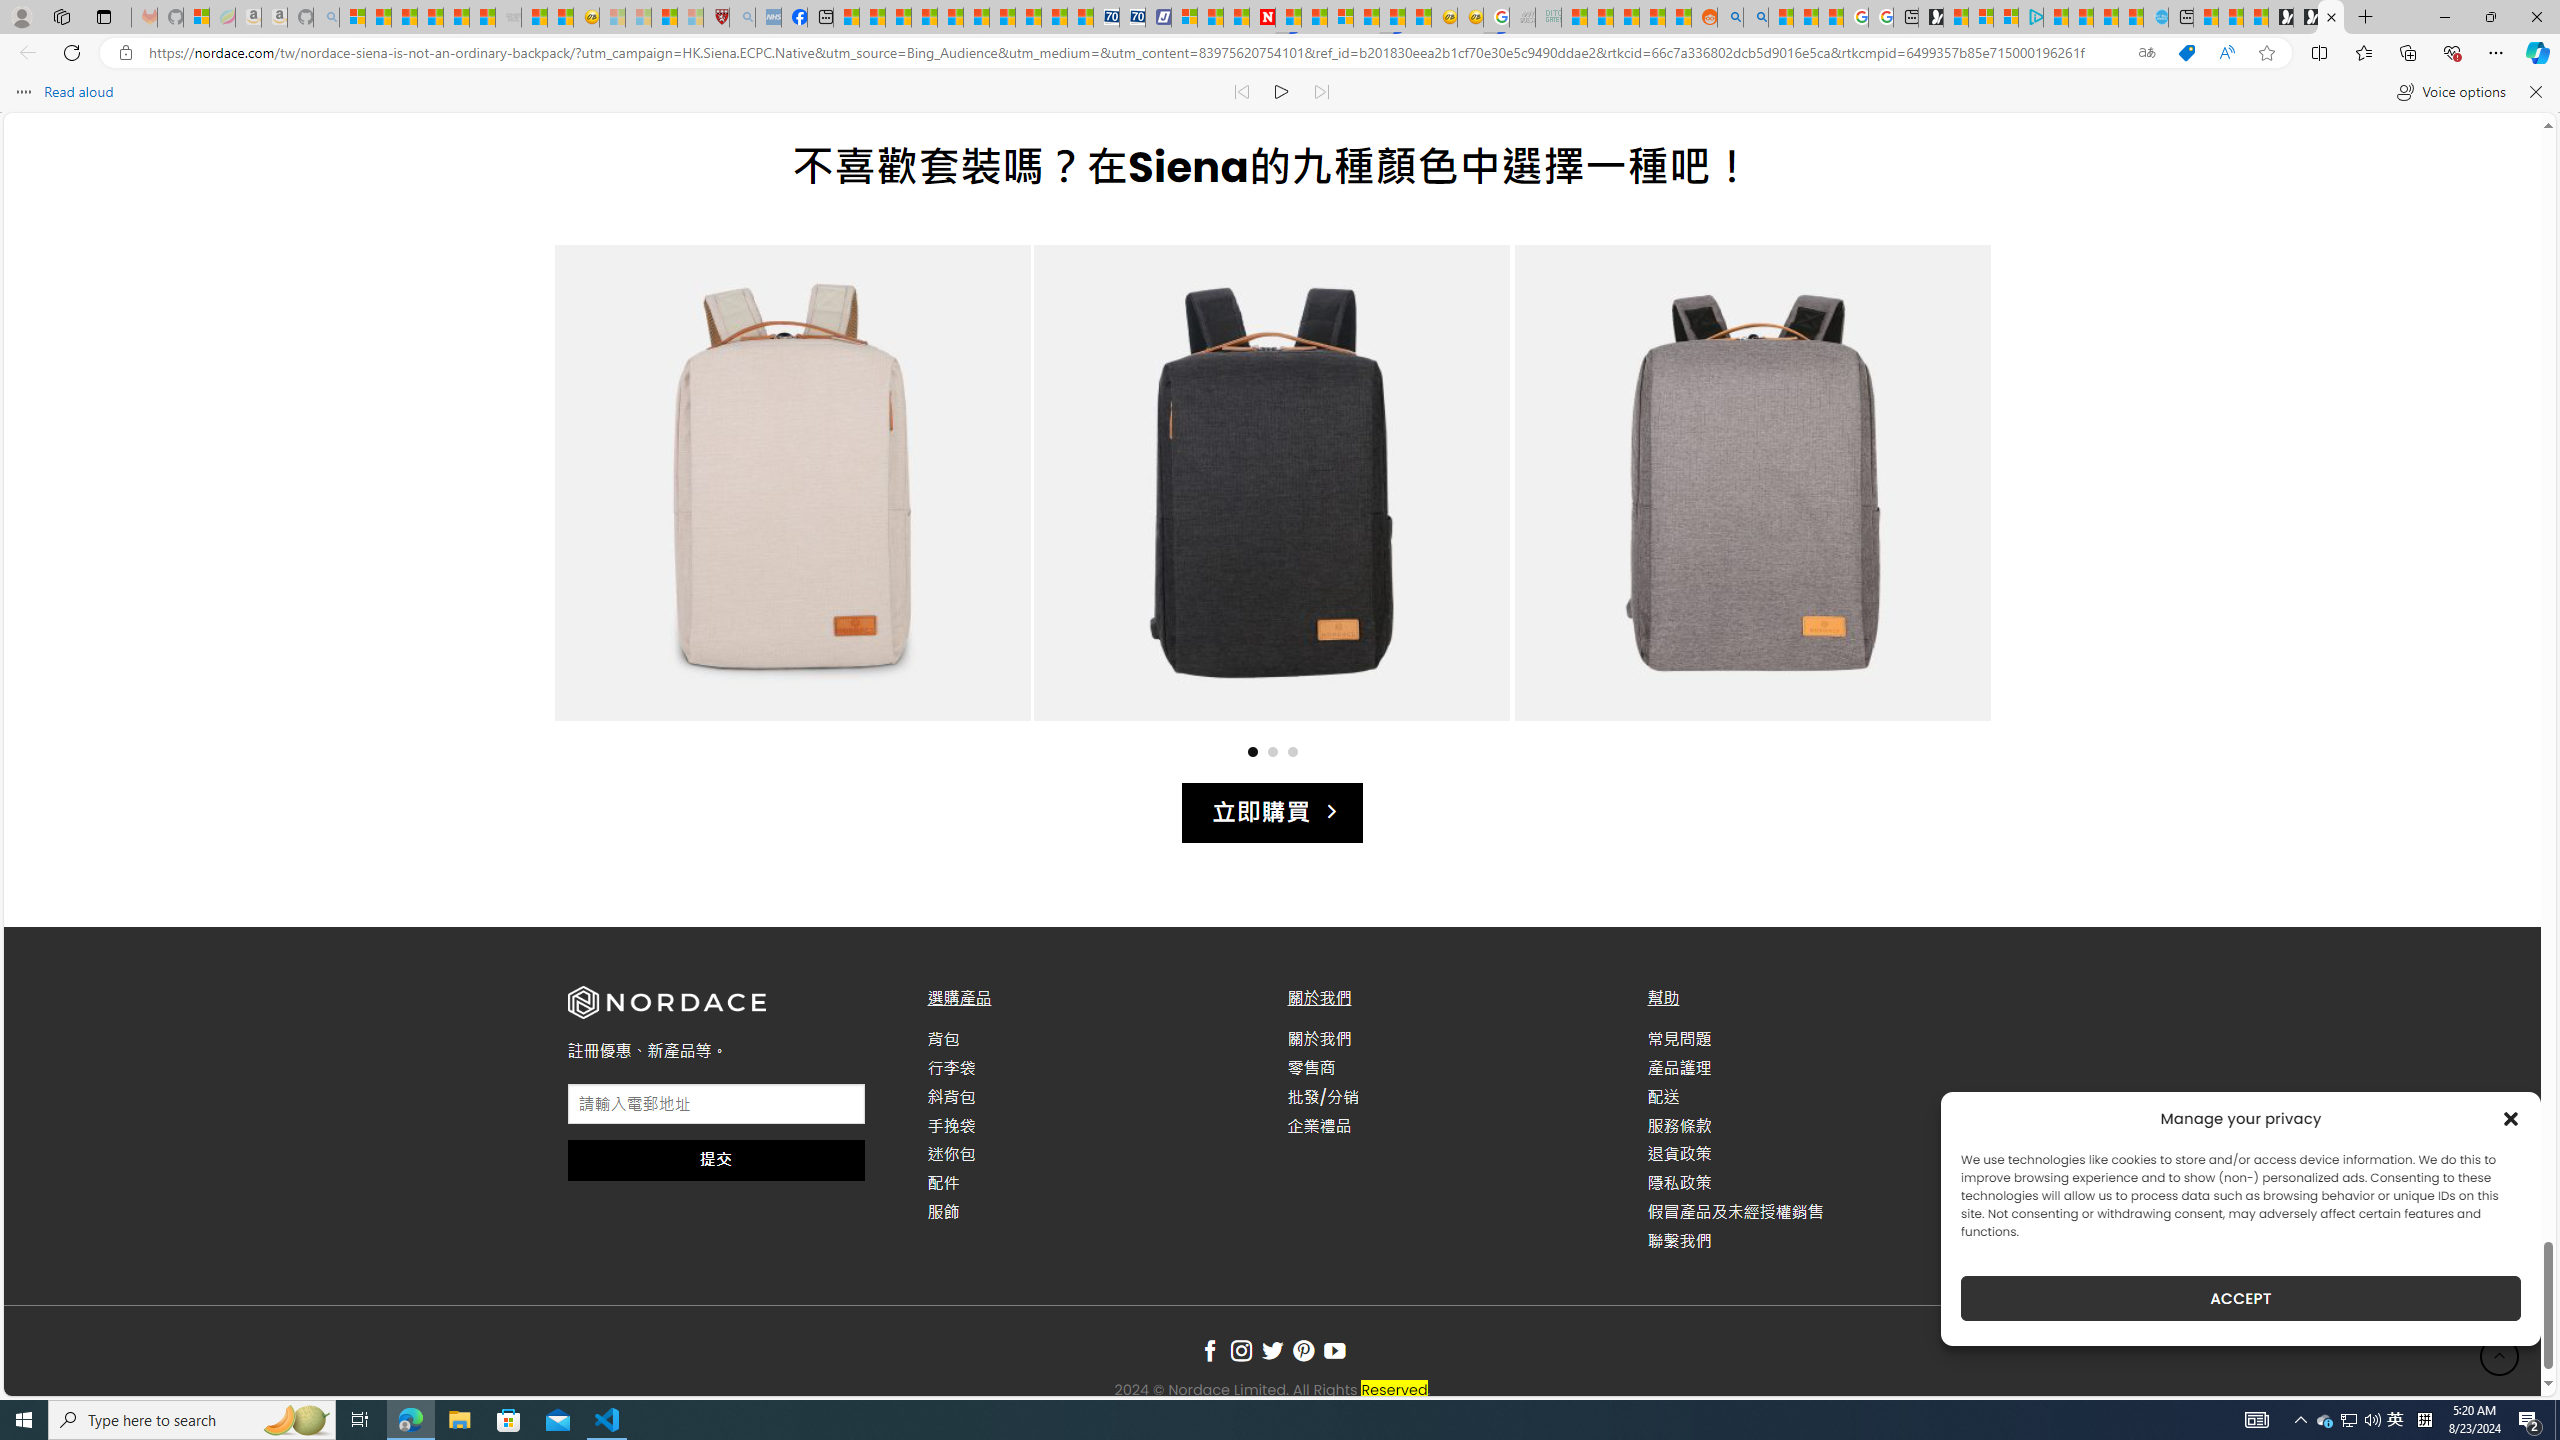  Describe the element at coordinates (715, 1104) in the screenshot. I see `AutomationID: input_4_1` at that location.